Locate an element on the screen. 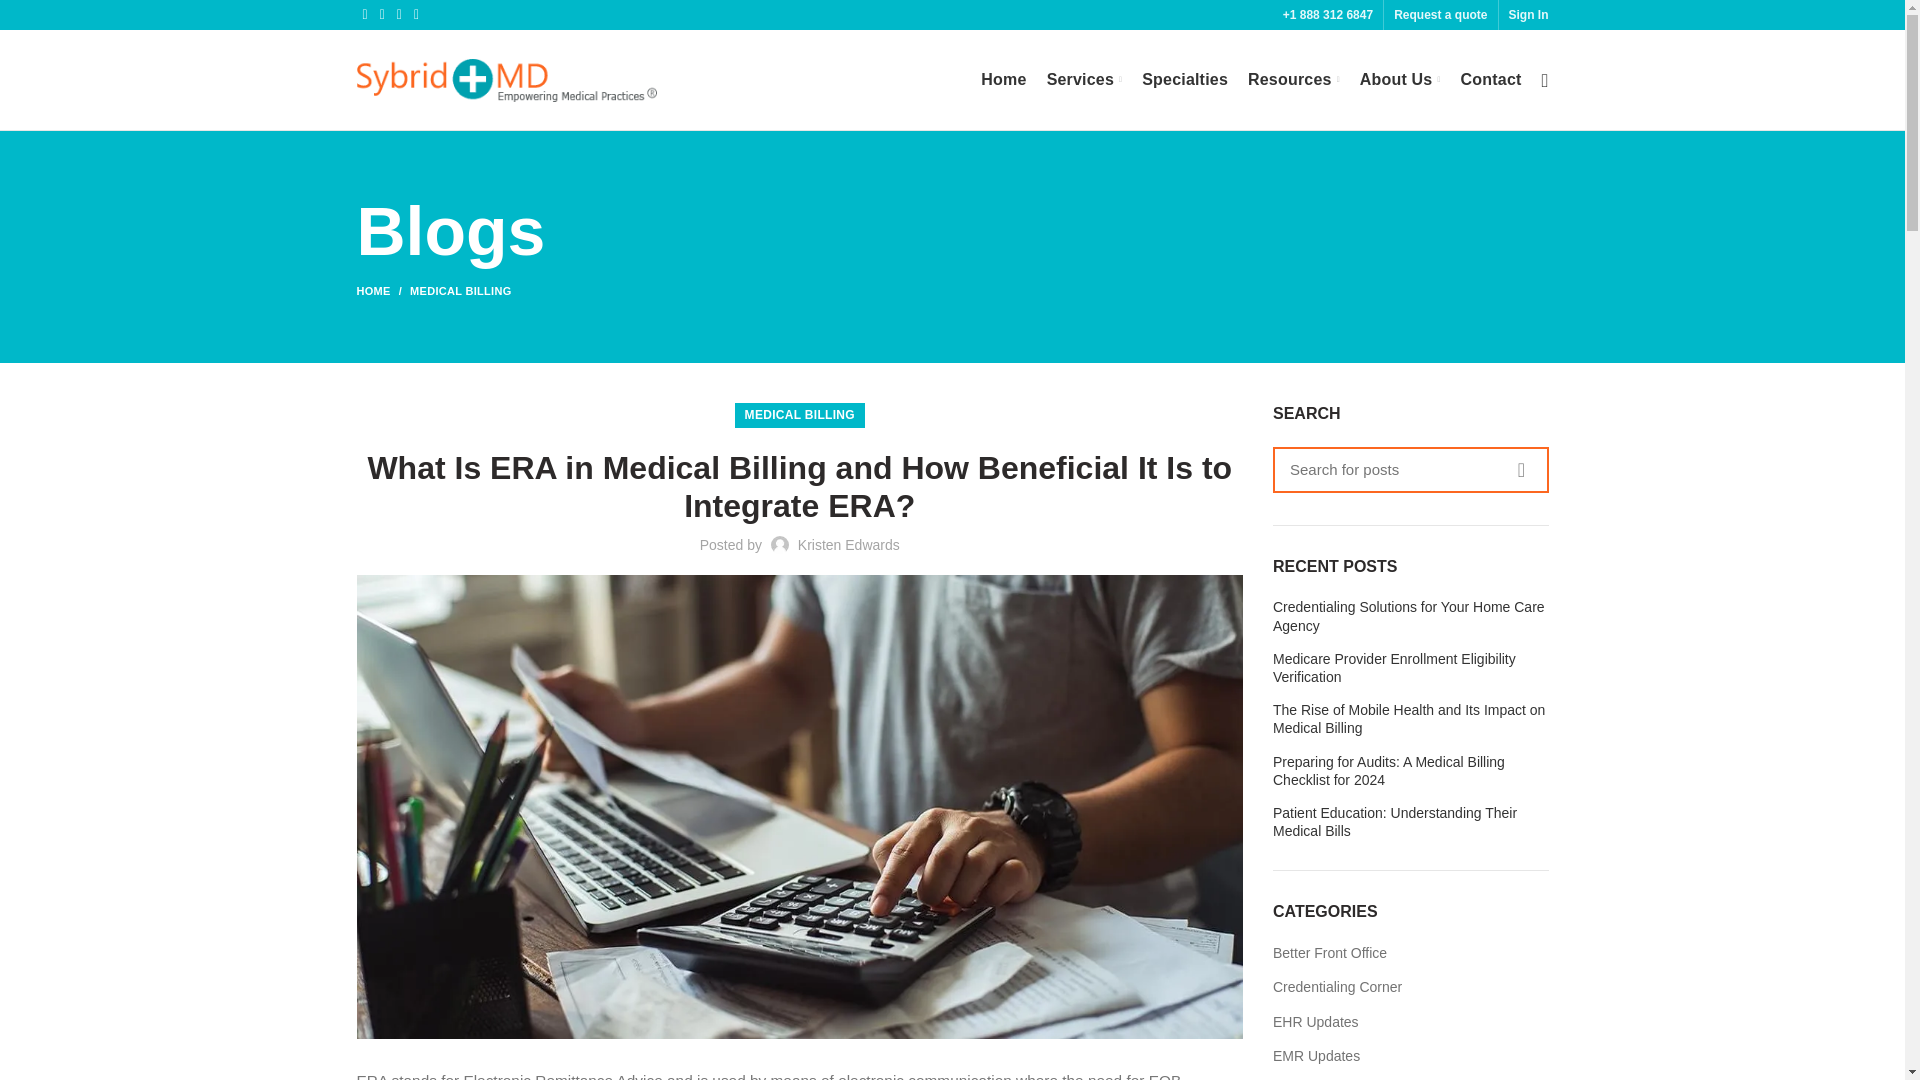 The width and height of the screenshot is (1920, 1080). Resources is located at coordinates (1294, 80).